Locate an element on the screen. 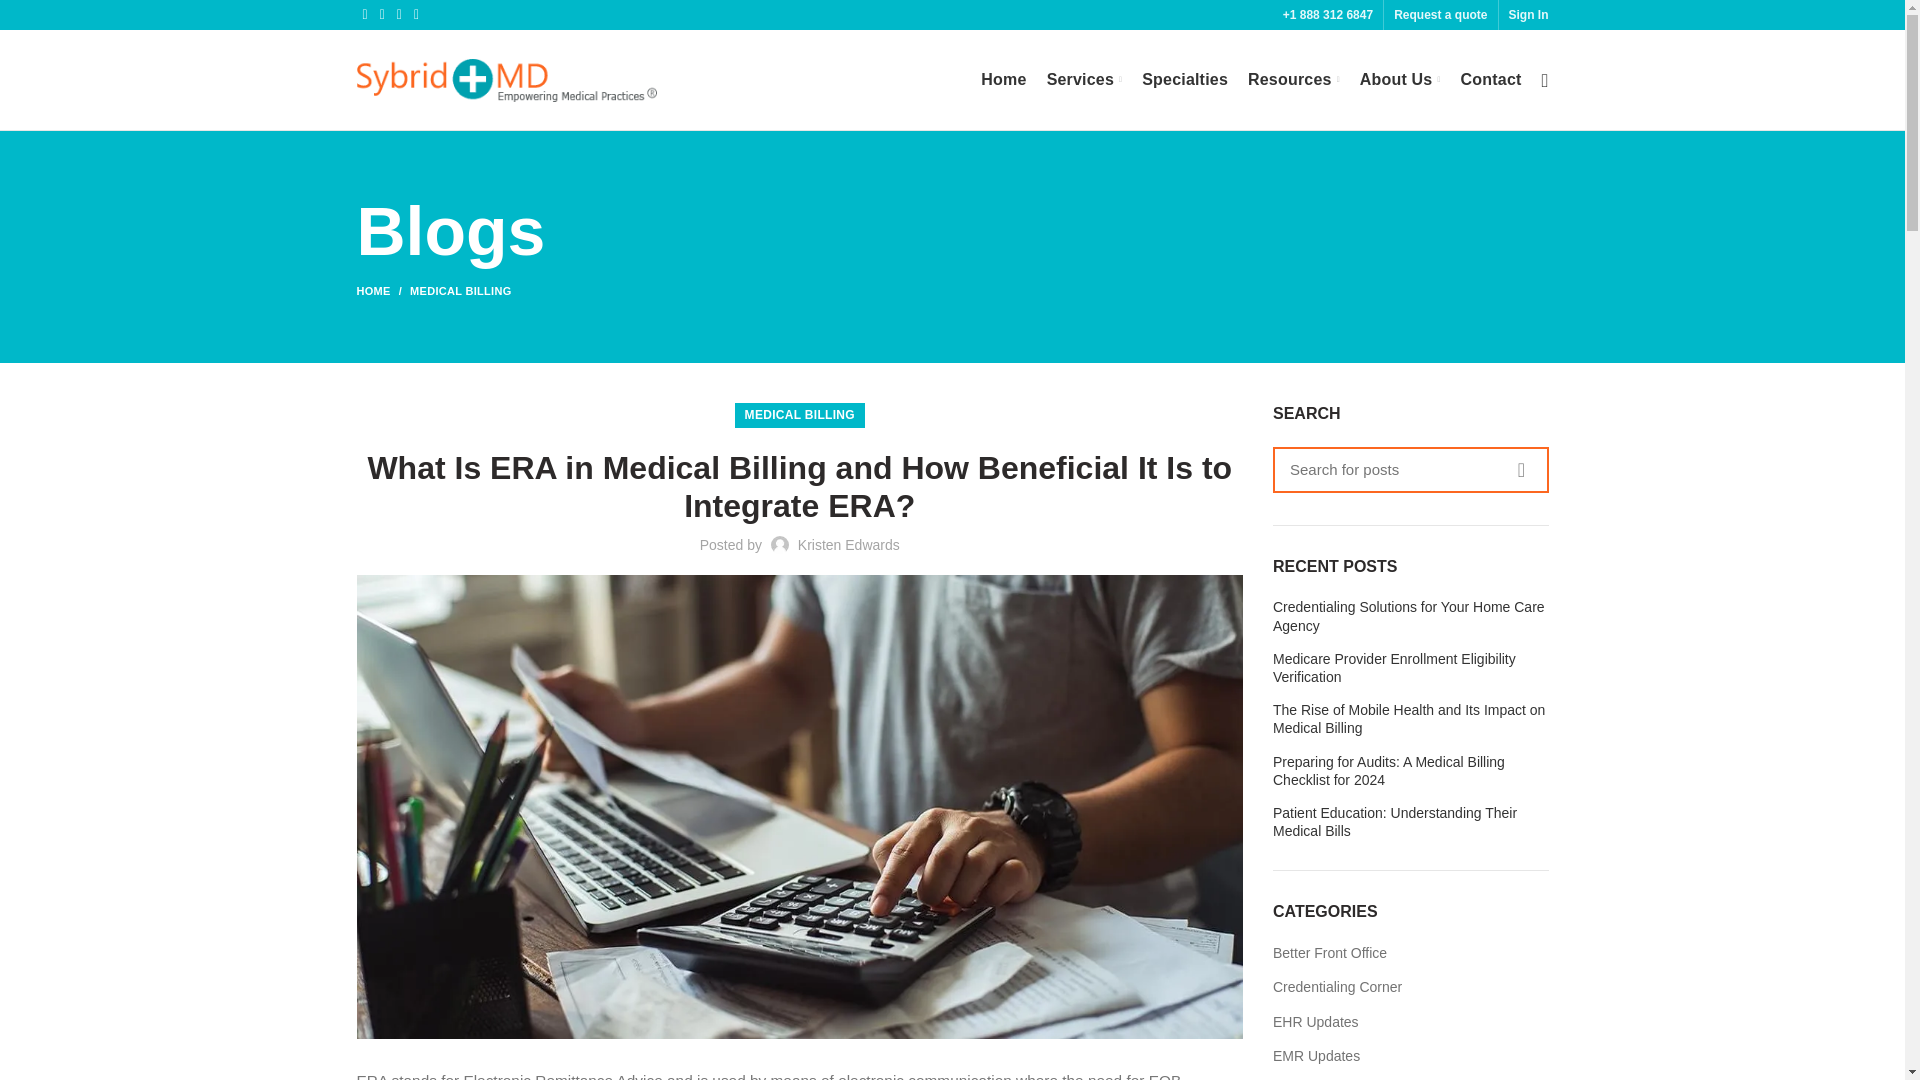 The width and height of the screenshot is (1920, 1080). Resources is located at coordinates (1294, 80).